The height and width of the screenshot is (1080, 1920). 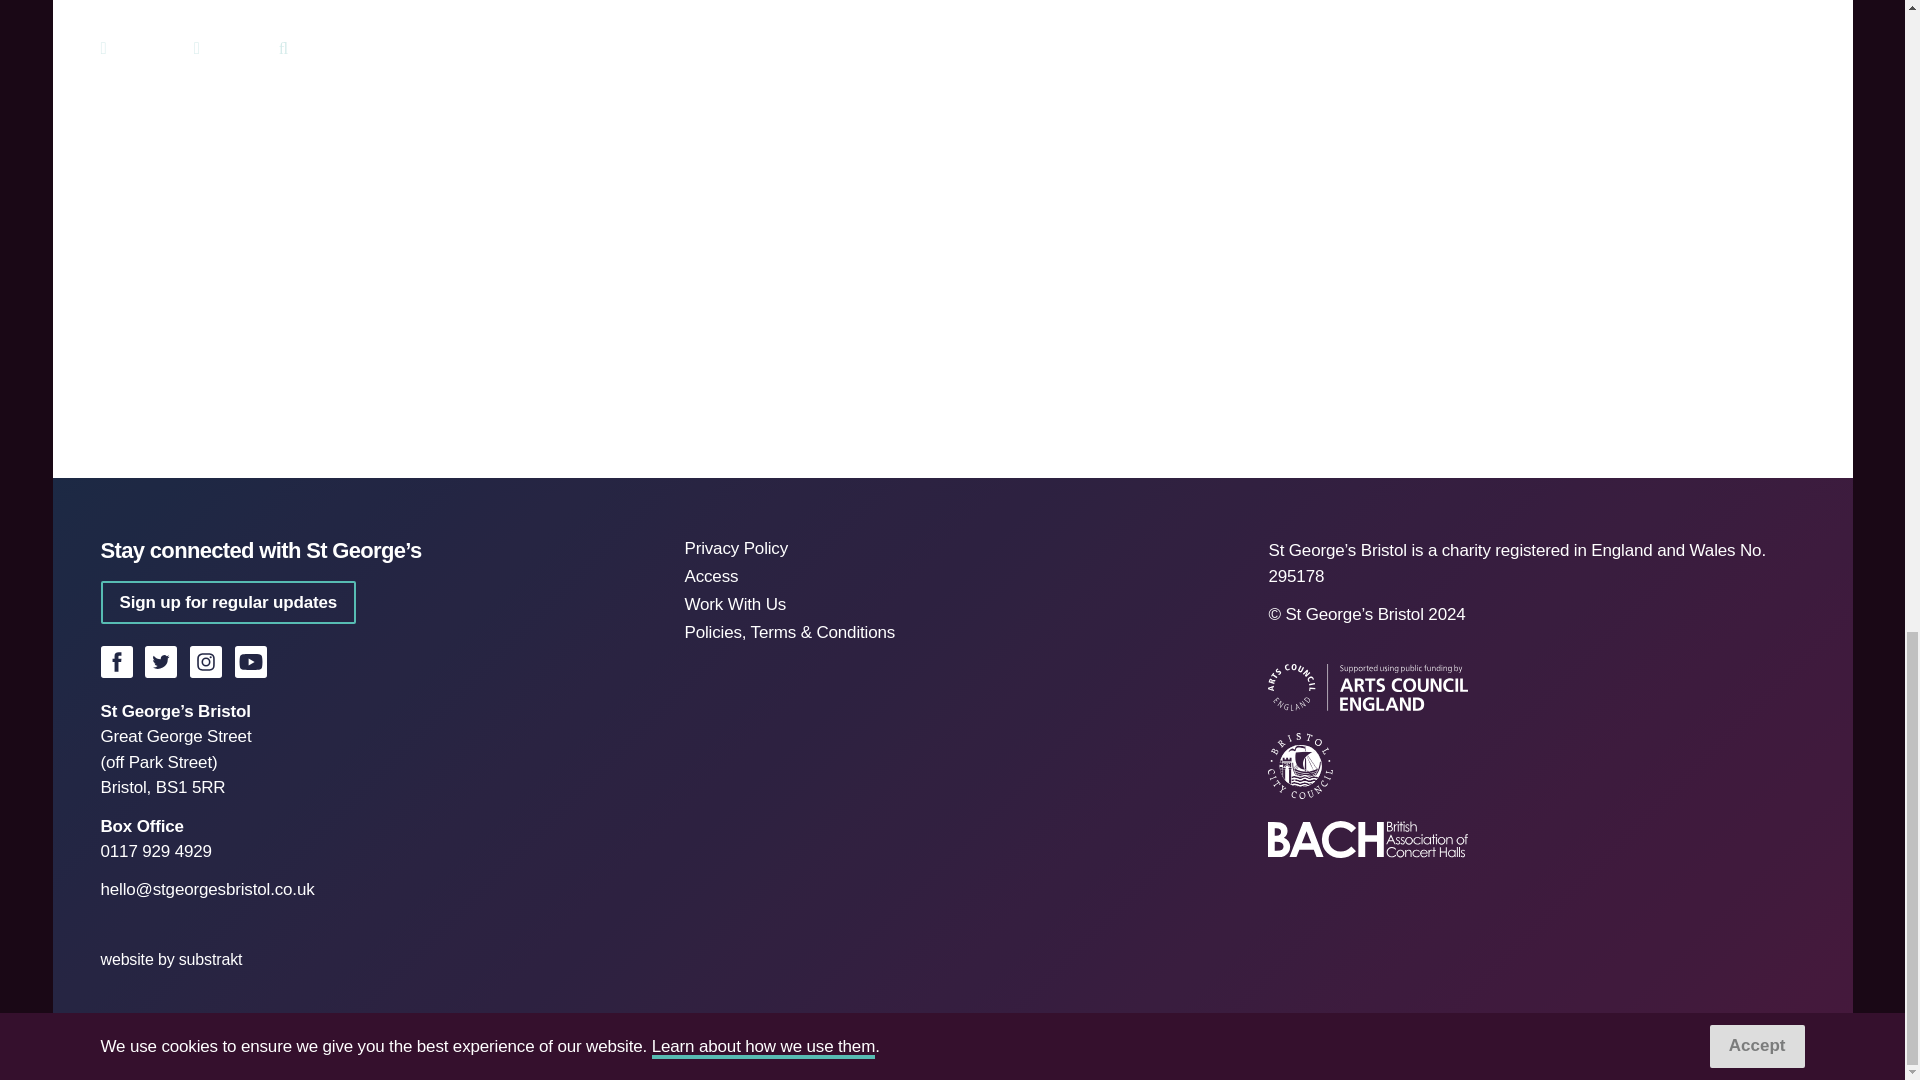 I want to click on 0117 929 4929, so click(x=155, y=851).